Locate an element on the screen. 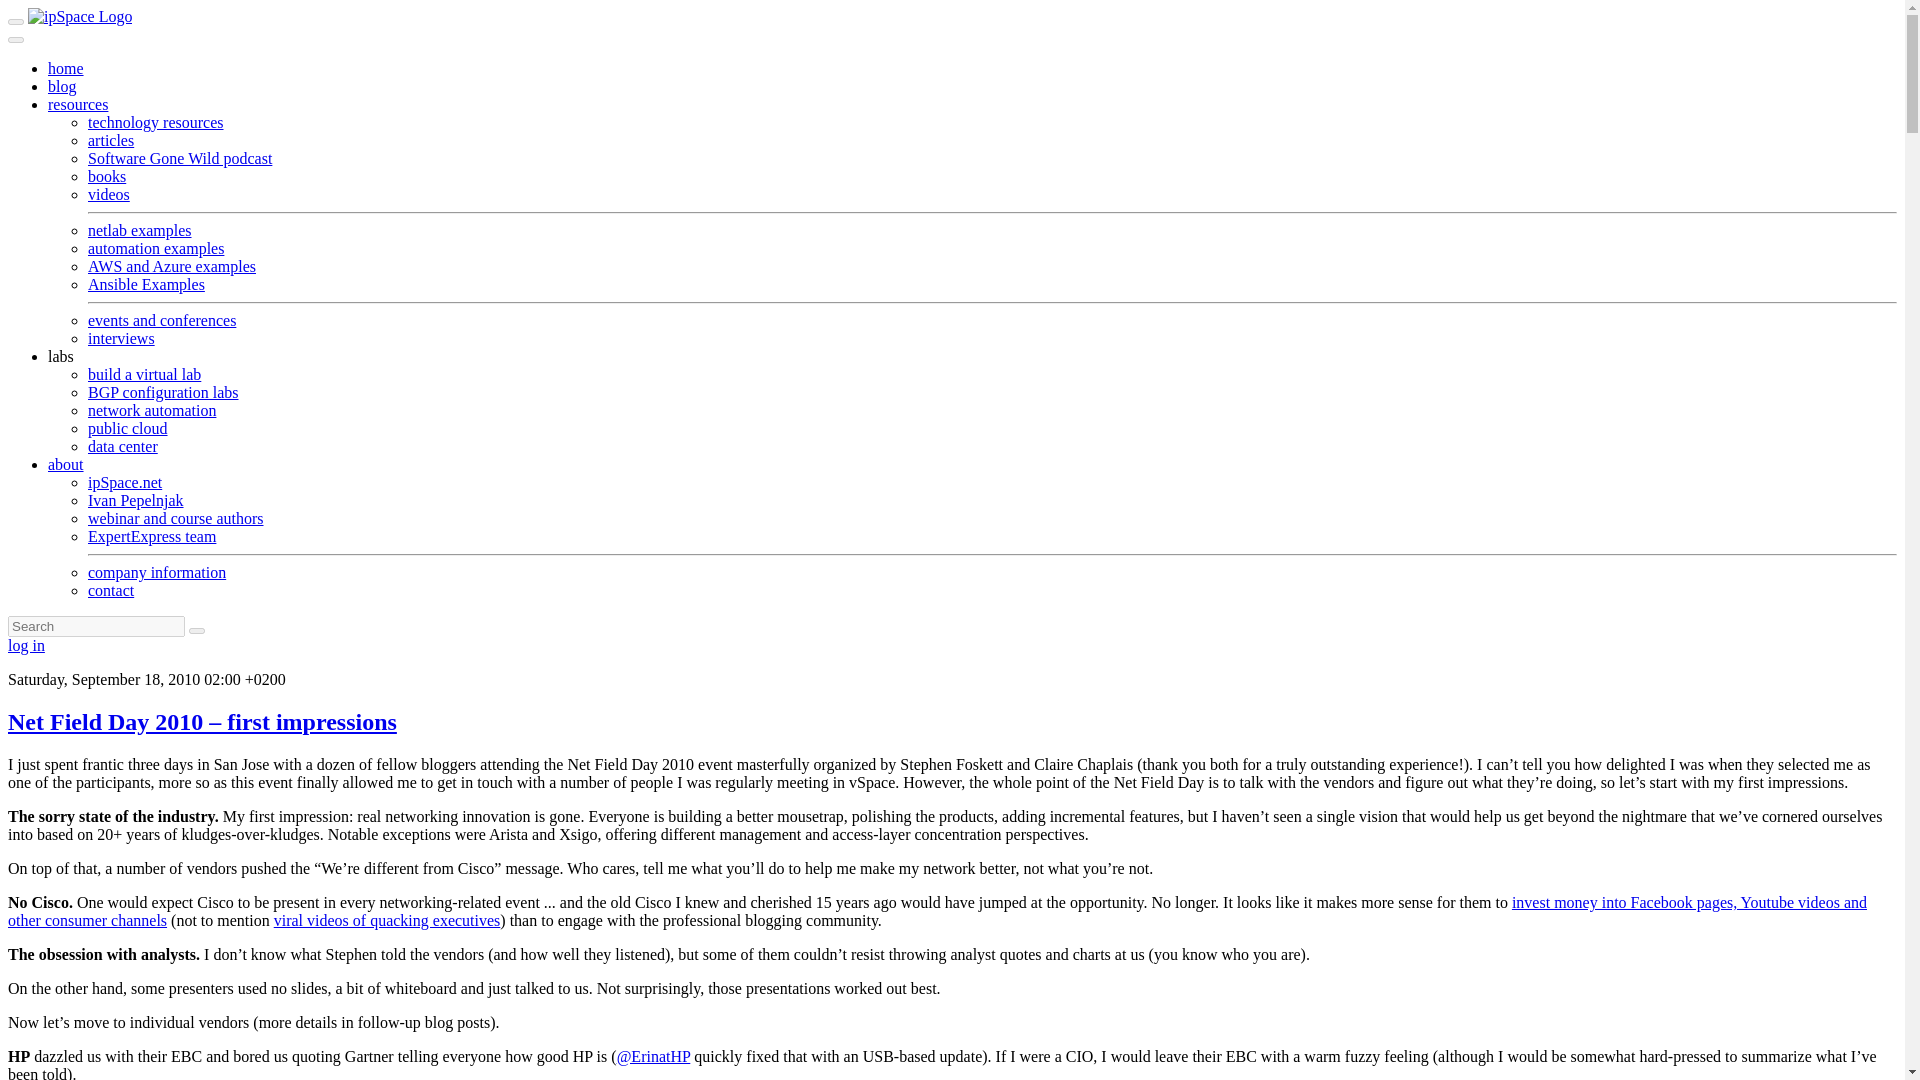 The image size is (1920, 1080). articles is located at coordinates (111, 140).